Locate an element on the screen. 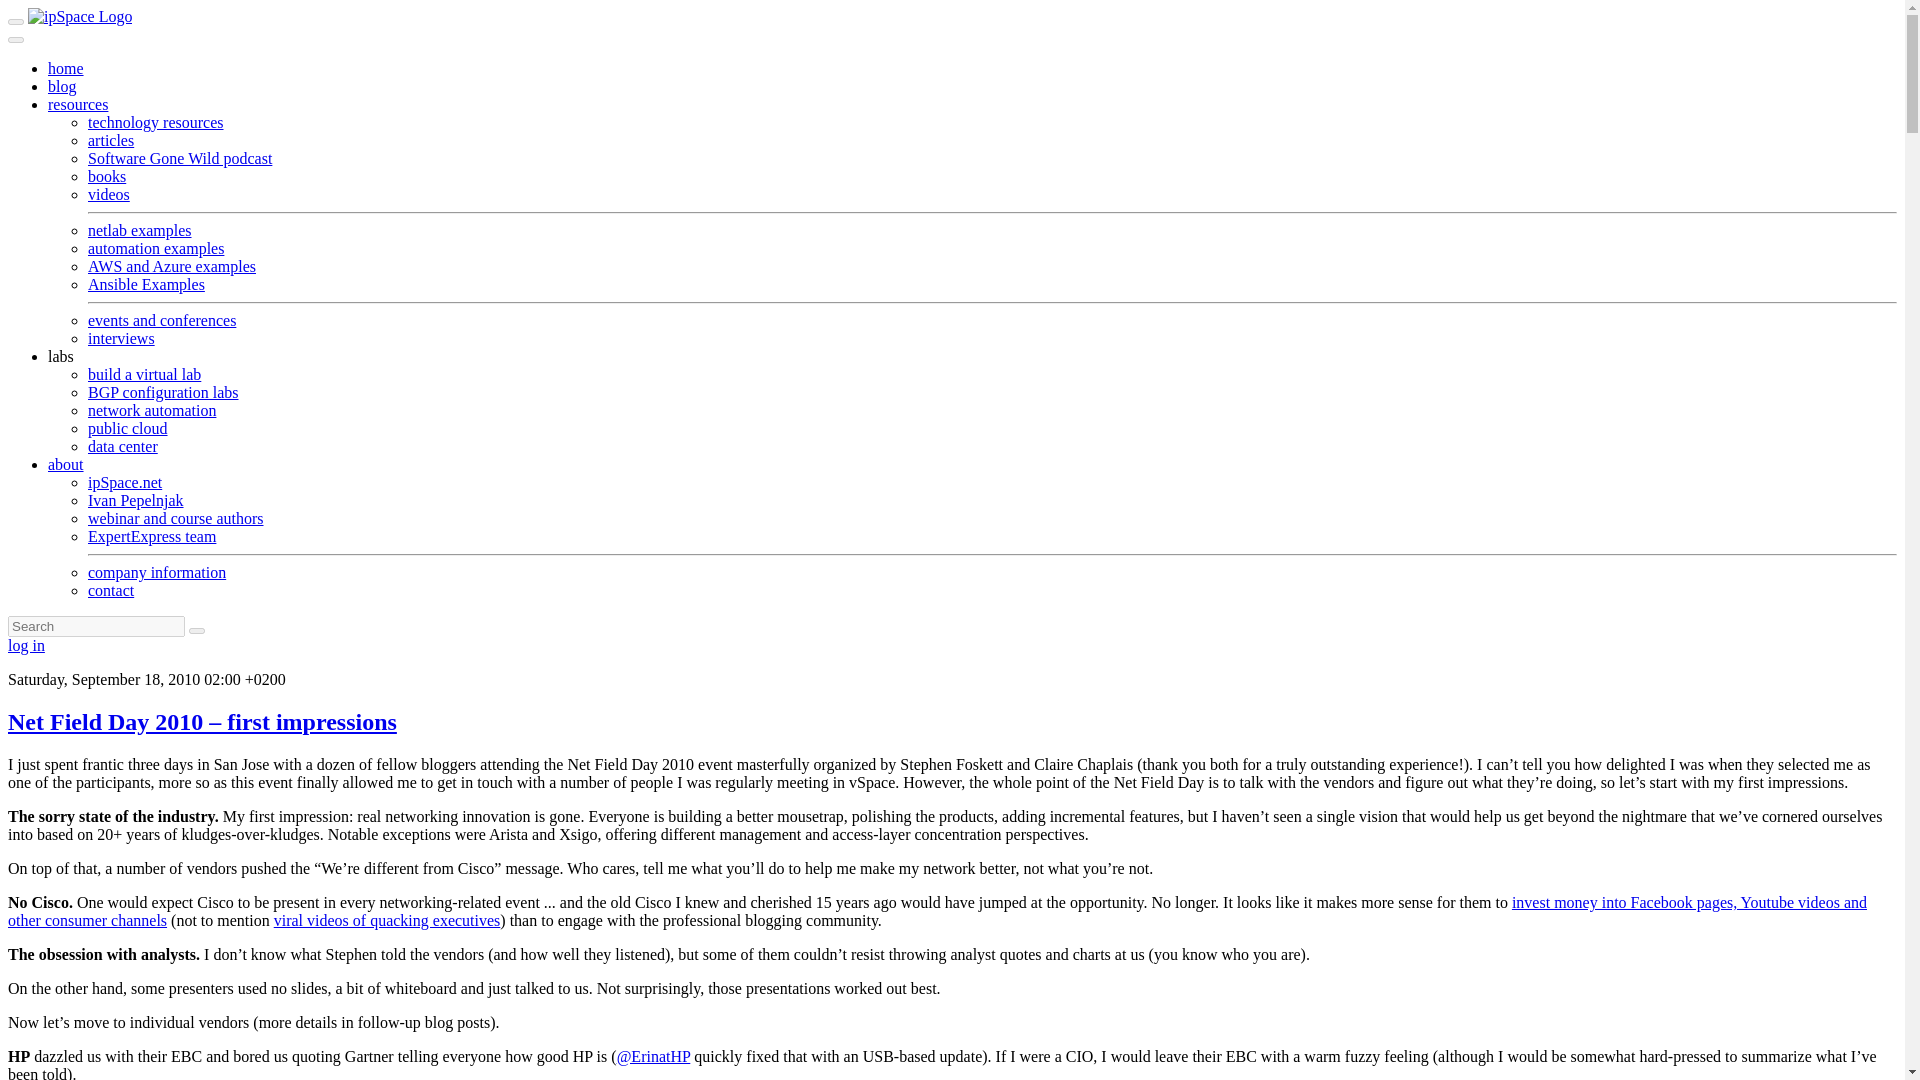 The image size is (1920, 1080). articles is located at coordinates (111, 140).